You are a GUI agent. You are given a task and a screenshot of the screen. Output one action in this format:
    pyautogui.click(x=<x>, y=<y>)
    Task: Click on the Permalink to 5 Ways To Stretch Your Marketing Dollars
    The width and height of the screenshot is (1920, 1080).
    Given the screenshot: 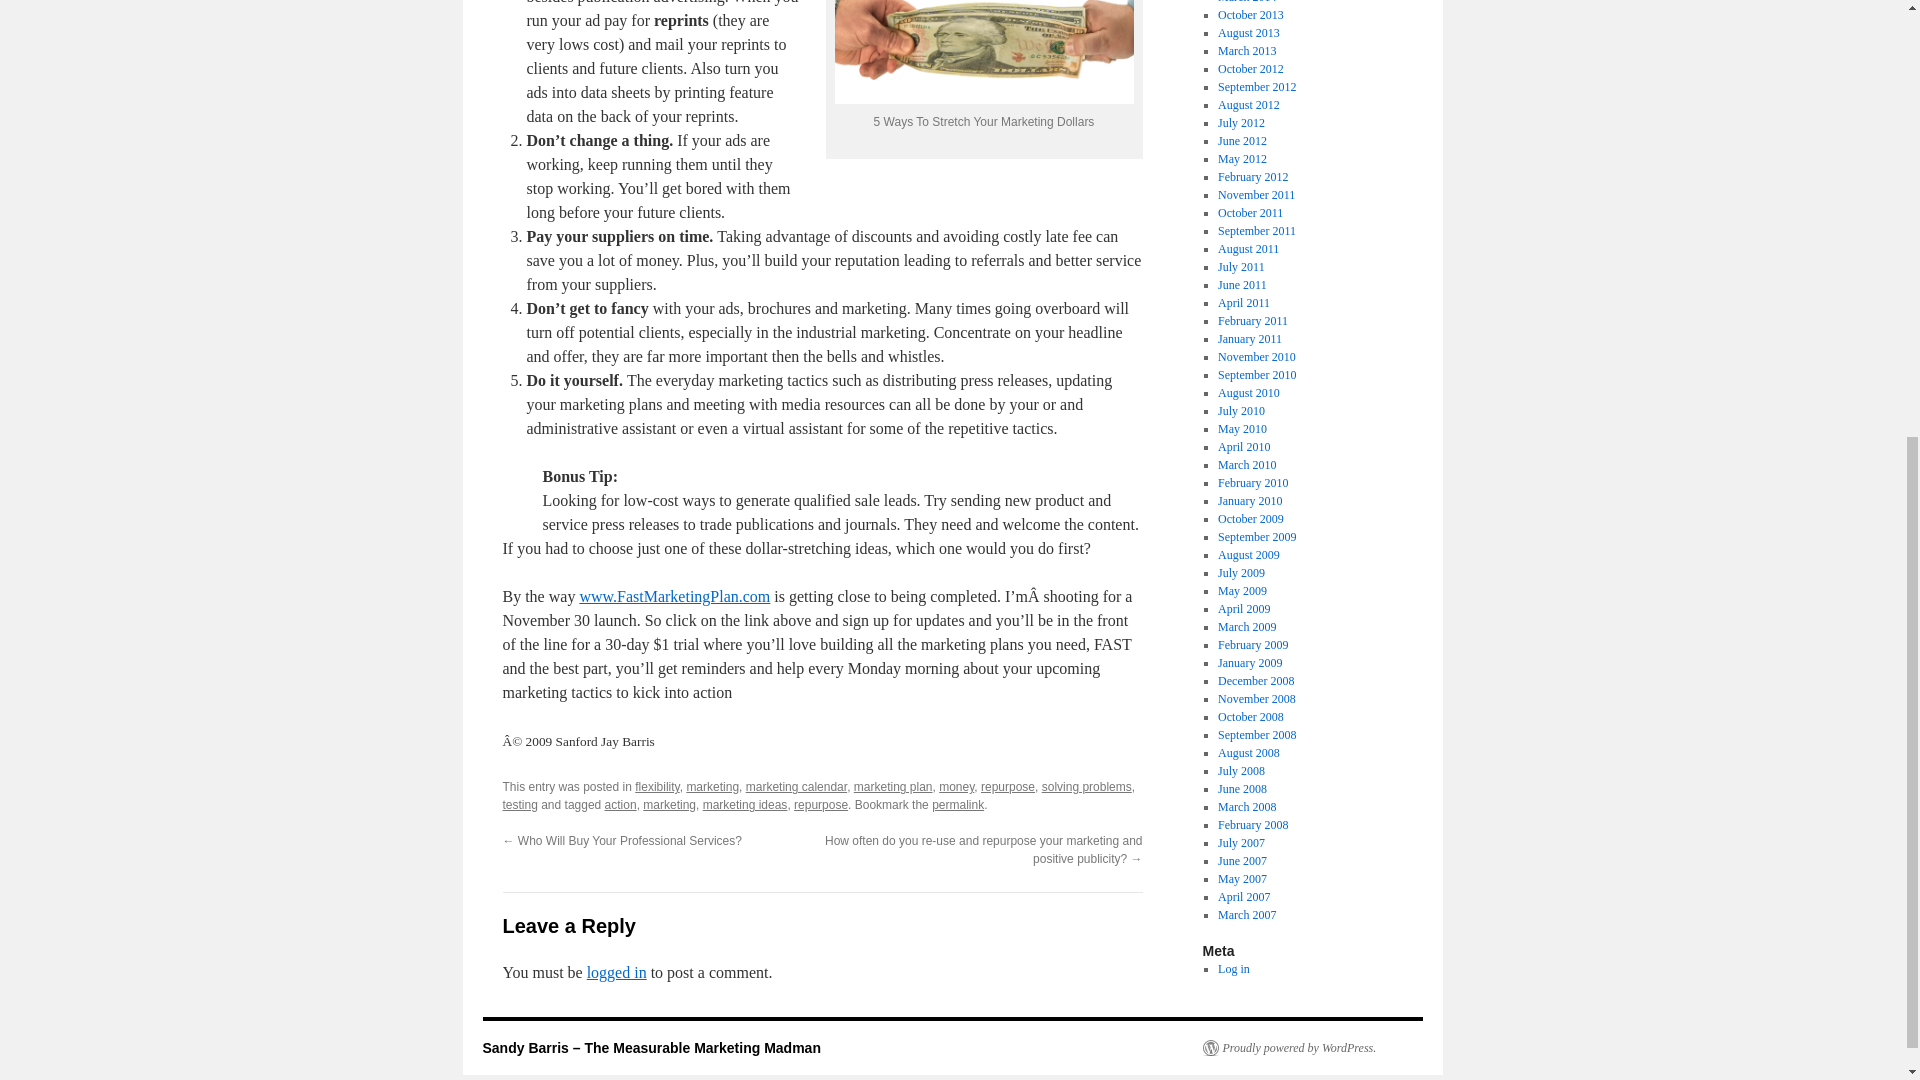 What is the action you would take?
    pyautogui.click(x=957, y=805)
    